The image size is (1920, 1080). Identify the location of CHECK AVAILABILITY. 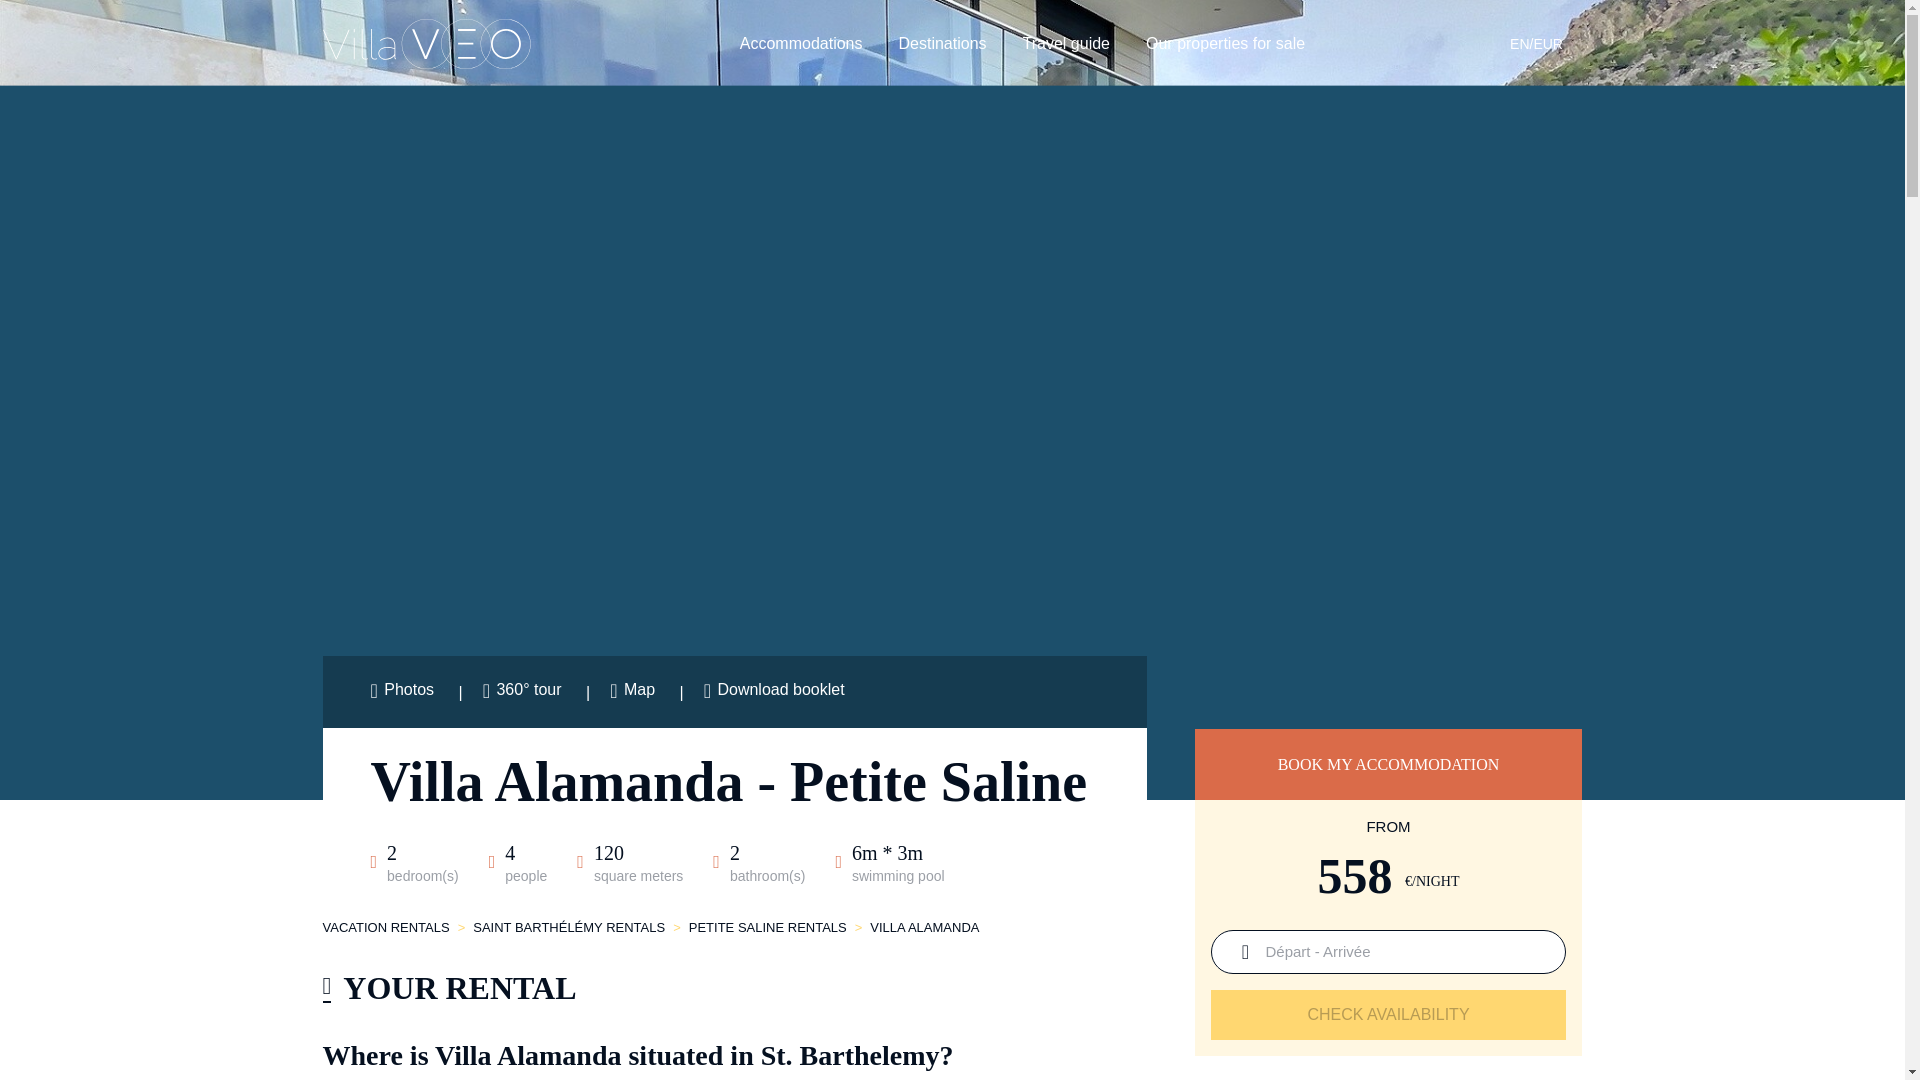
(1388, 1015).